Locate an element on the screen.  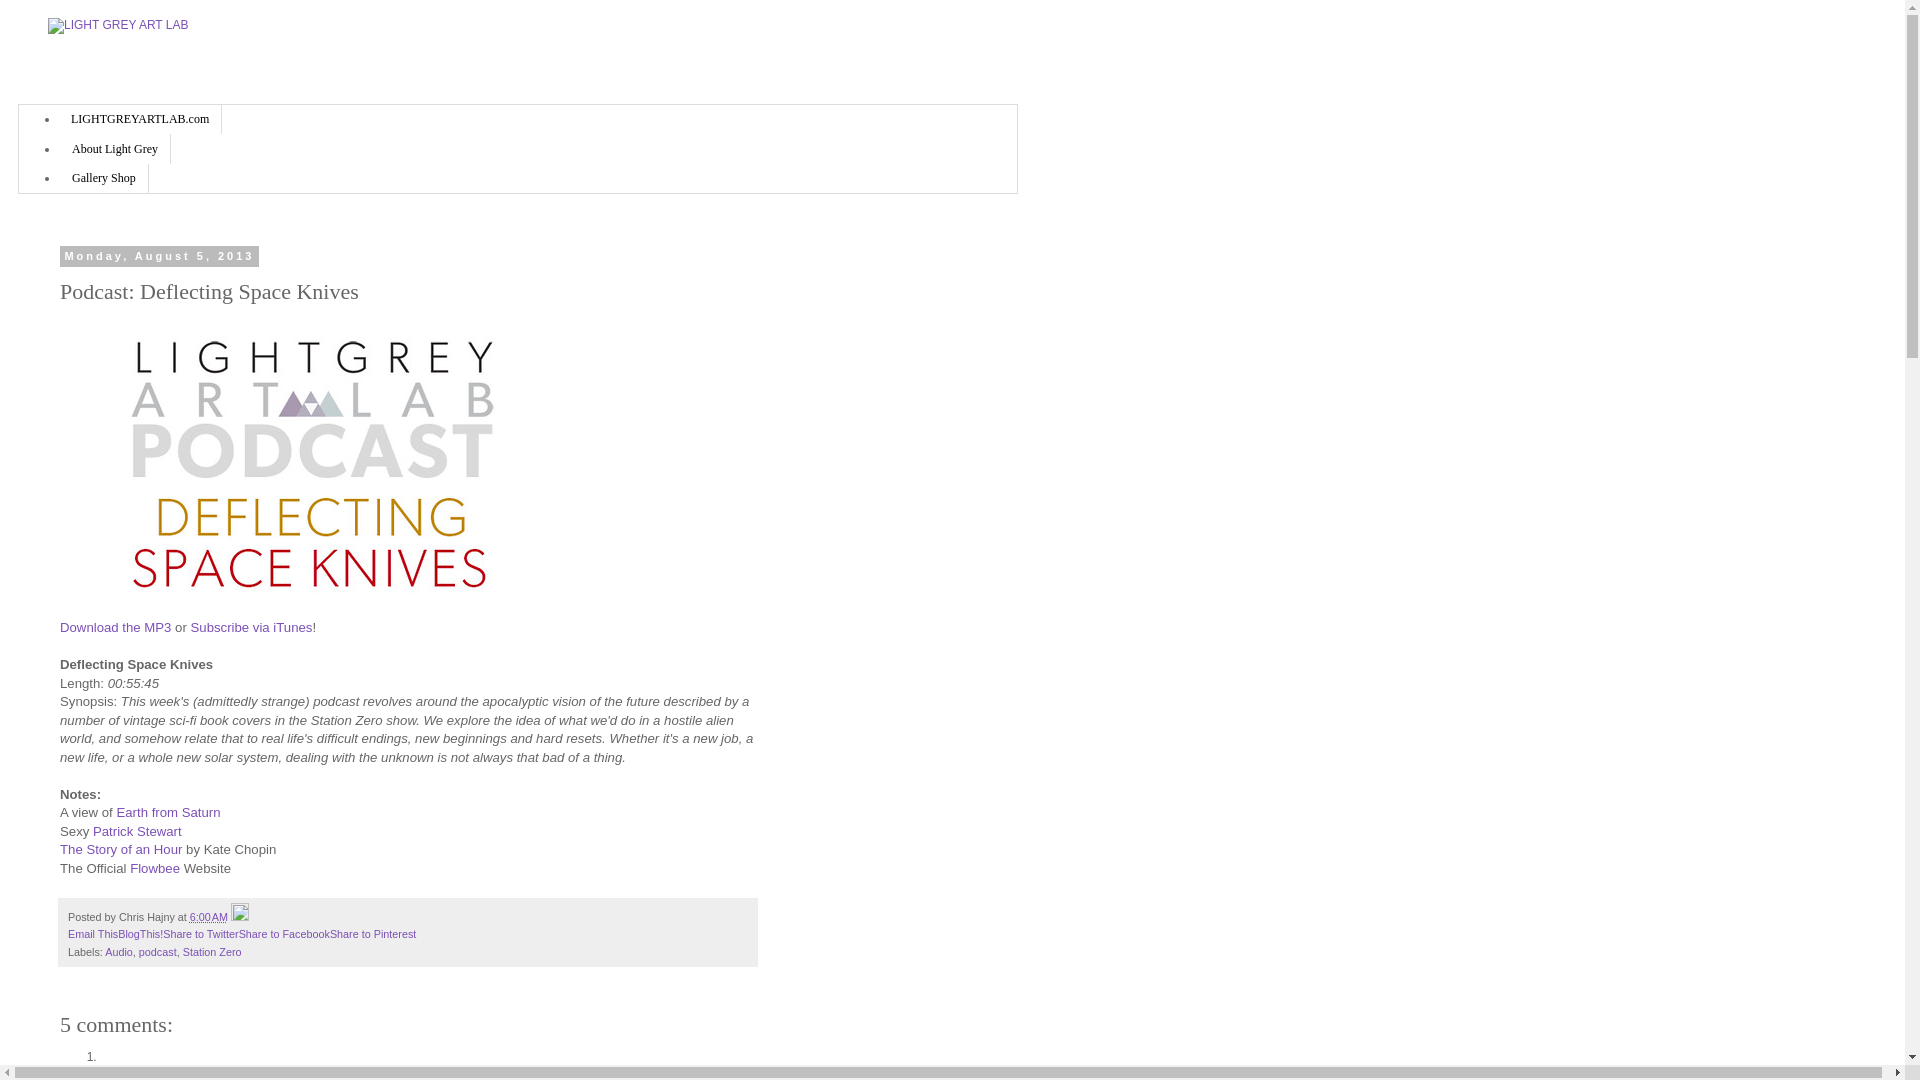
Patrick Stewart is located at coordinates (137, 832).